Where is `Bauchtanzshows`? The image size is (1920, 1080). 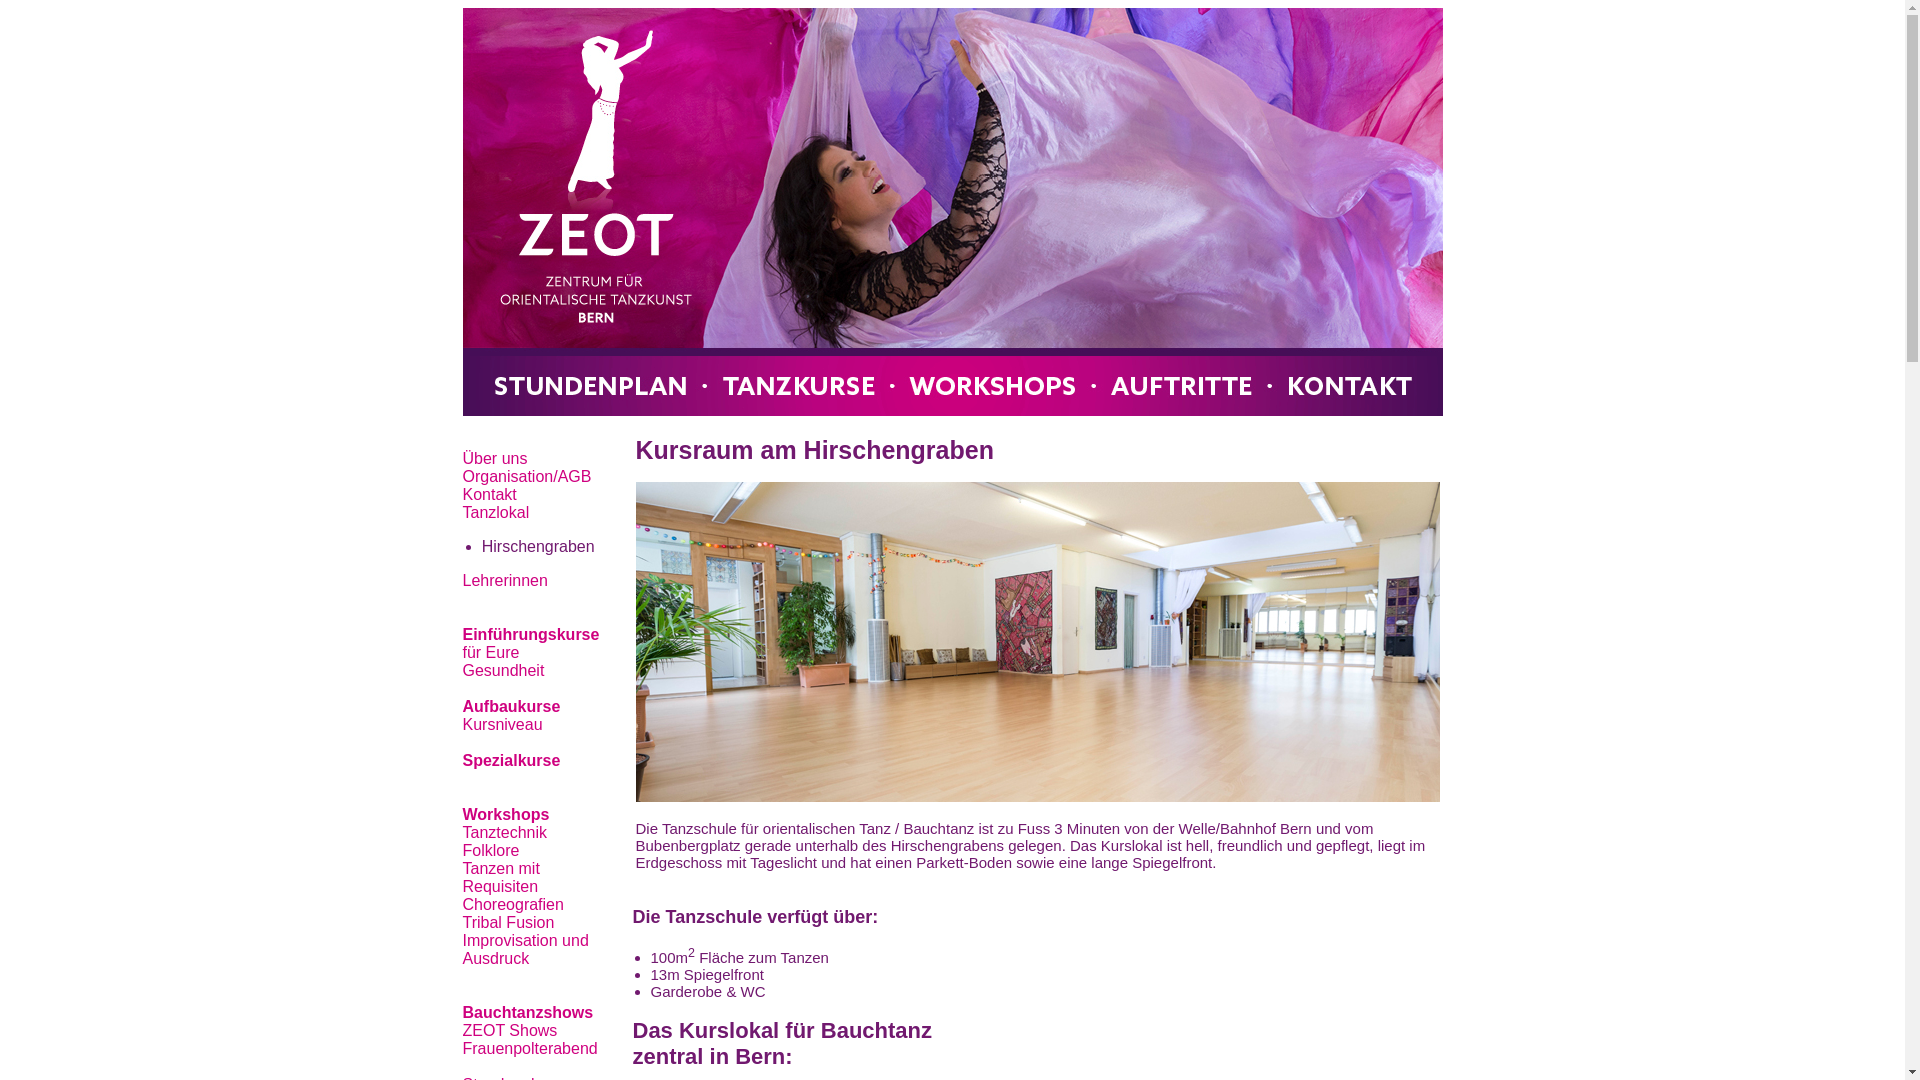
Bauchtanzshows is located at coordinates (528, 1012).